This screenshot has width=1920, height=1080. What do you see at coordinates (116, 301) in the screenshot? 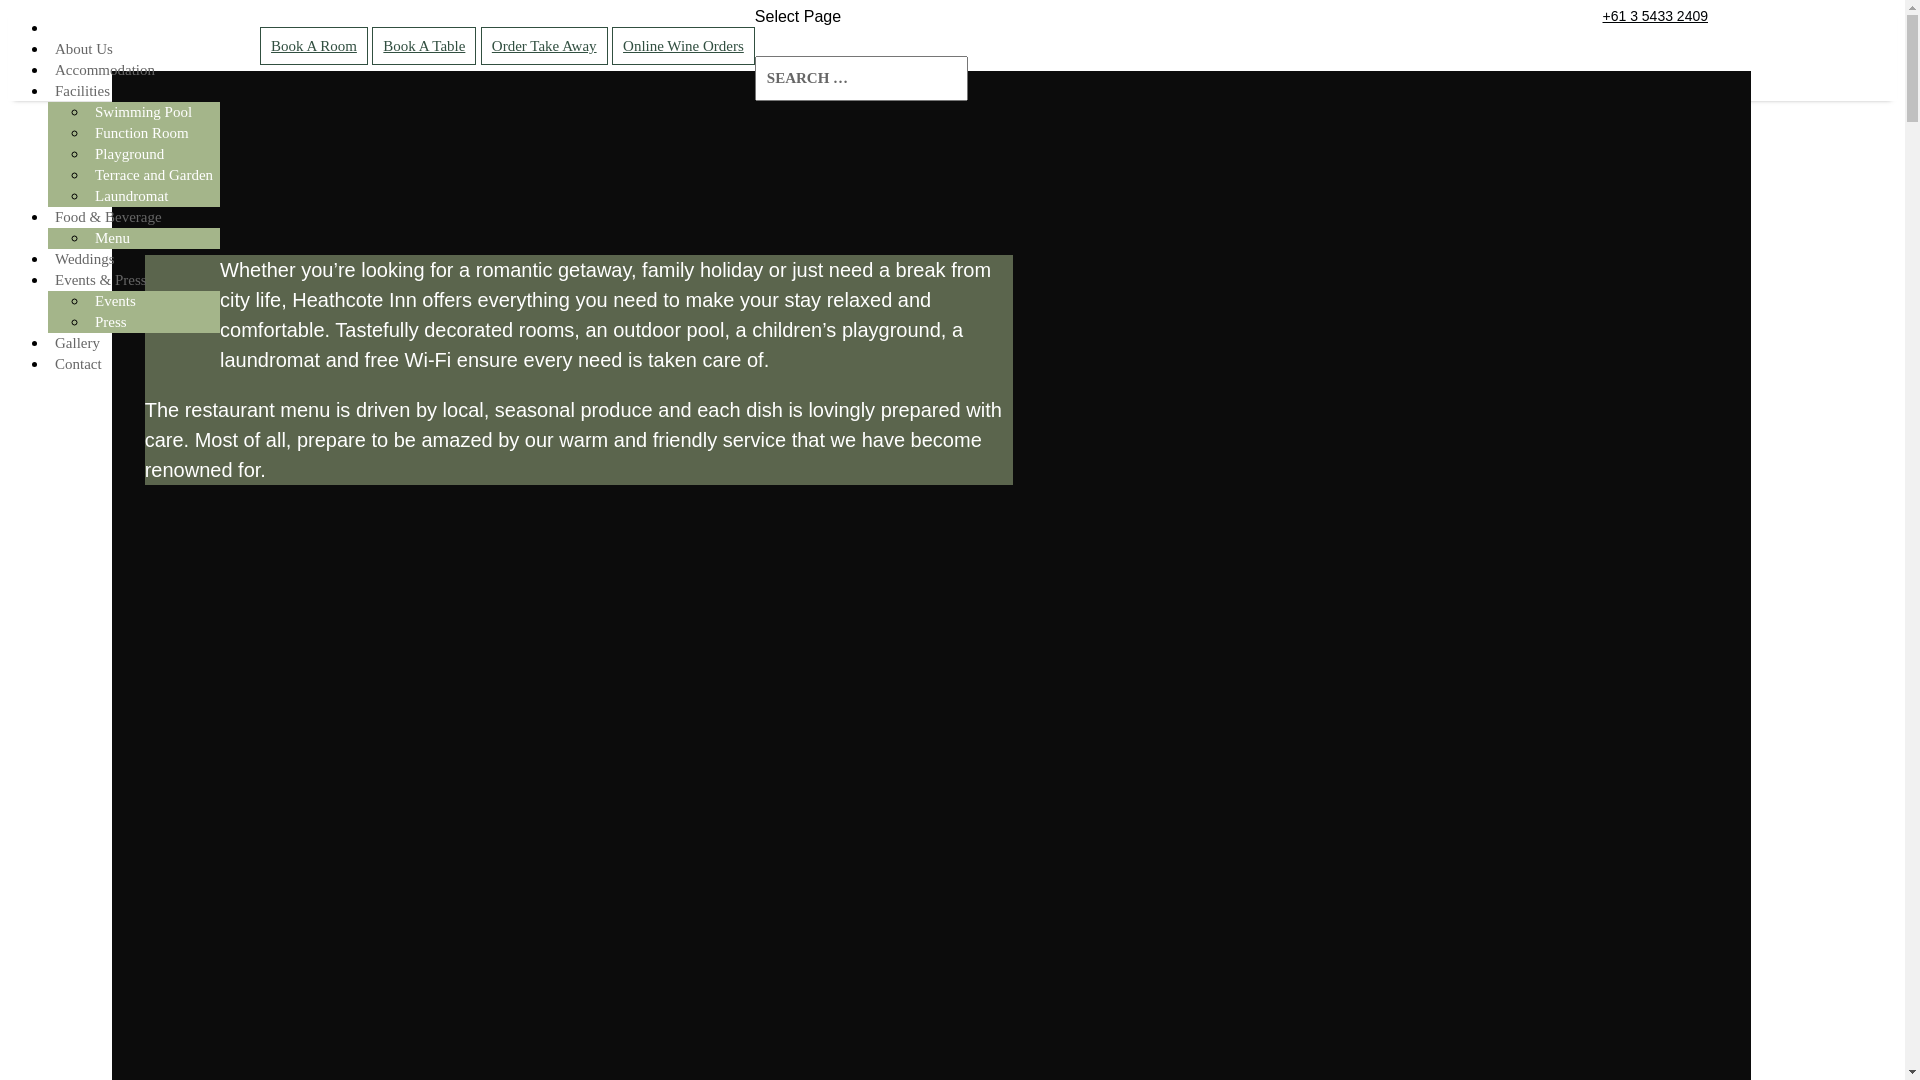
I see `Events` at bounding box center [116, 301].